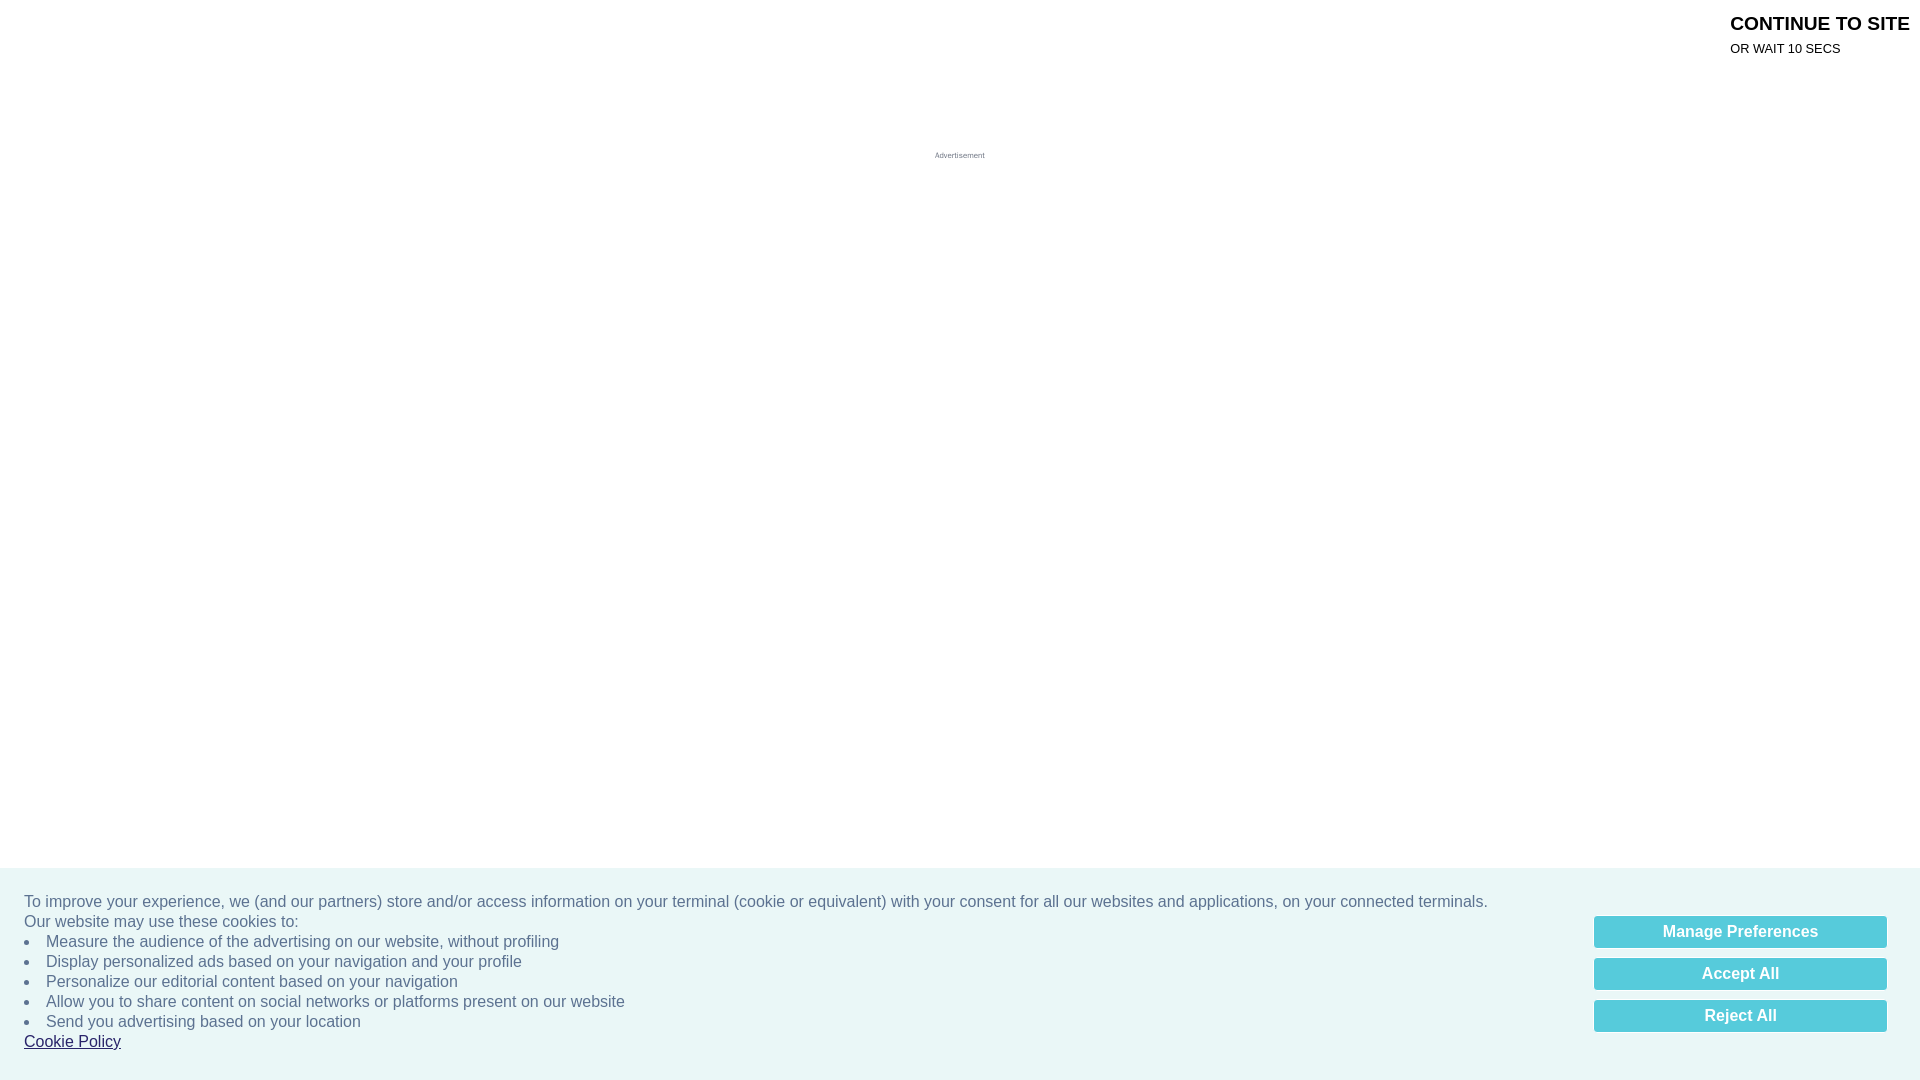 This screenshot has width=1920, height=1080. What do you see at coordinates (72, 1042) in the screenshot?
I see `Cookie Policy` at bounding box center [72, 1042].